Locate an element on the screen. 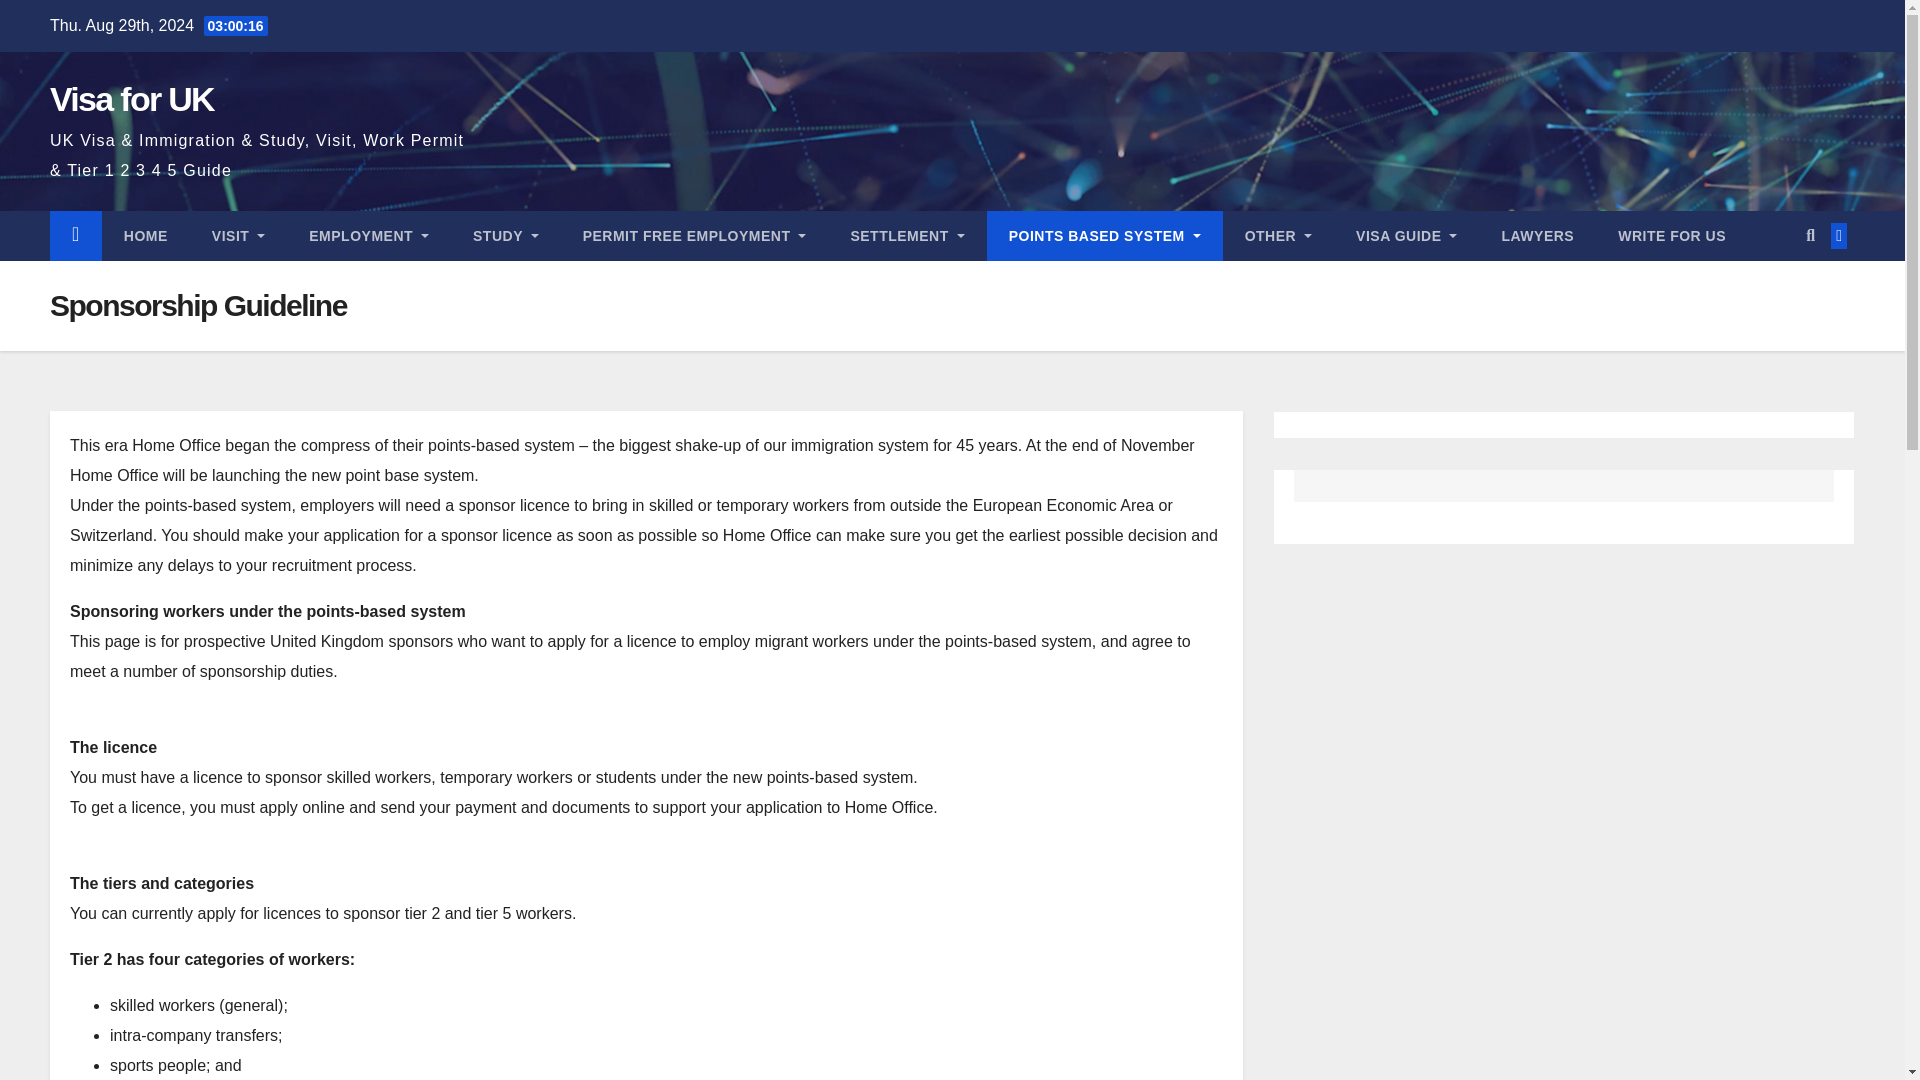  Home is located at coordinates (146, 236).